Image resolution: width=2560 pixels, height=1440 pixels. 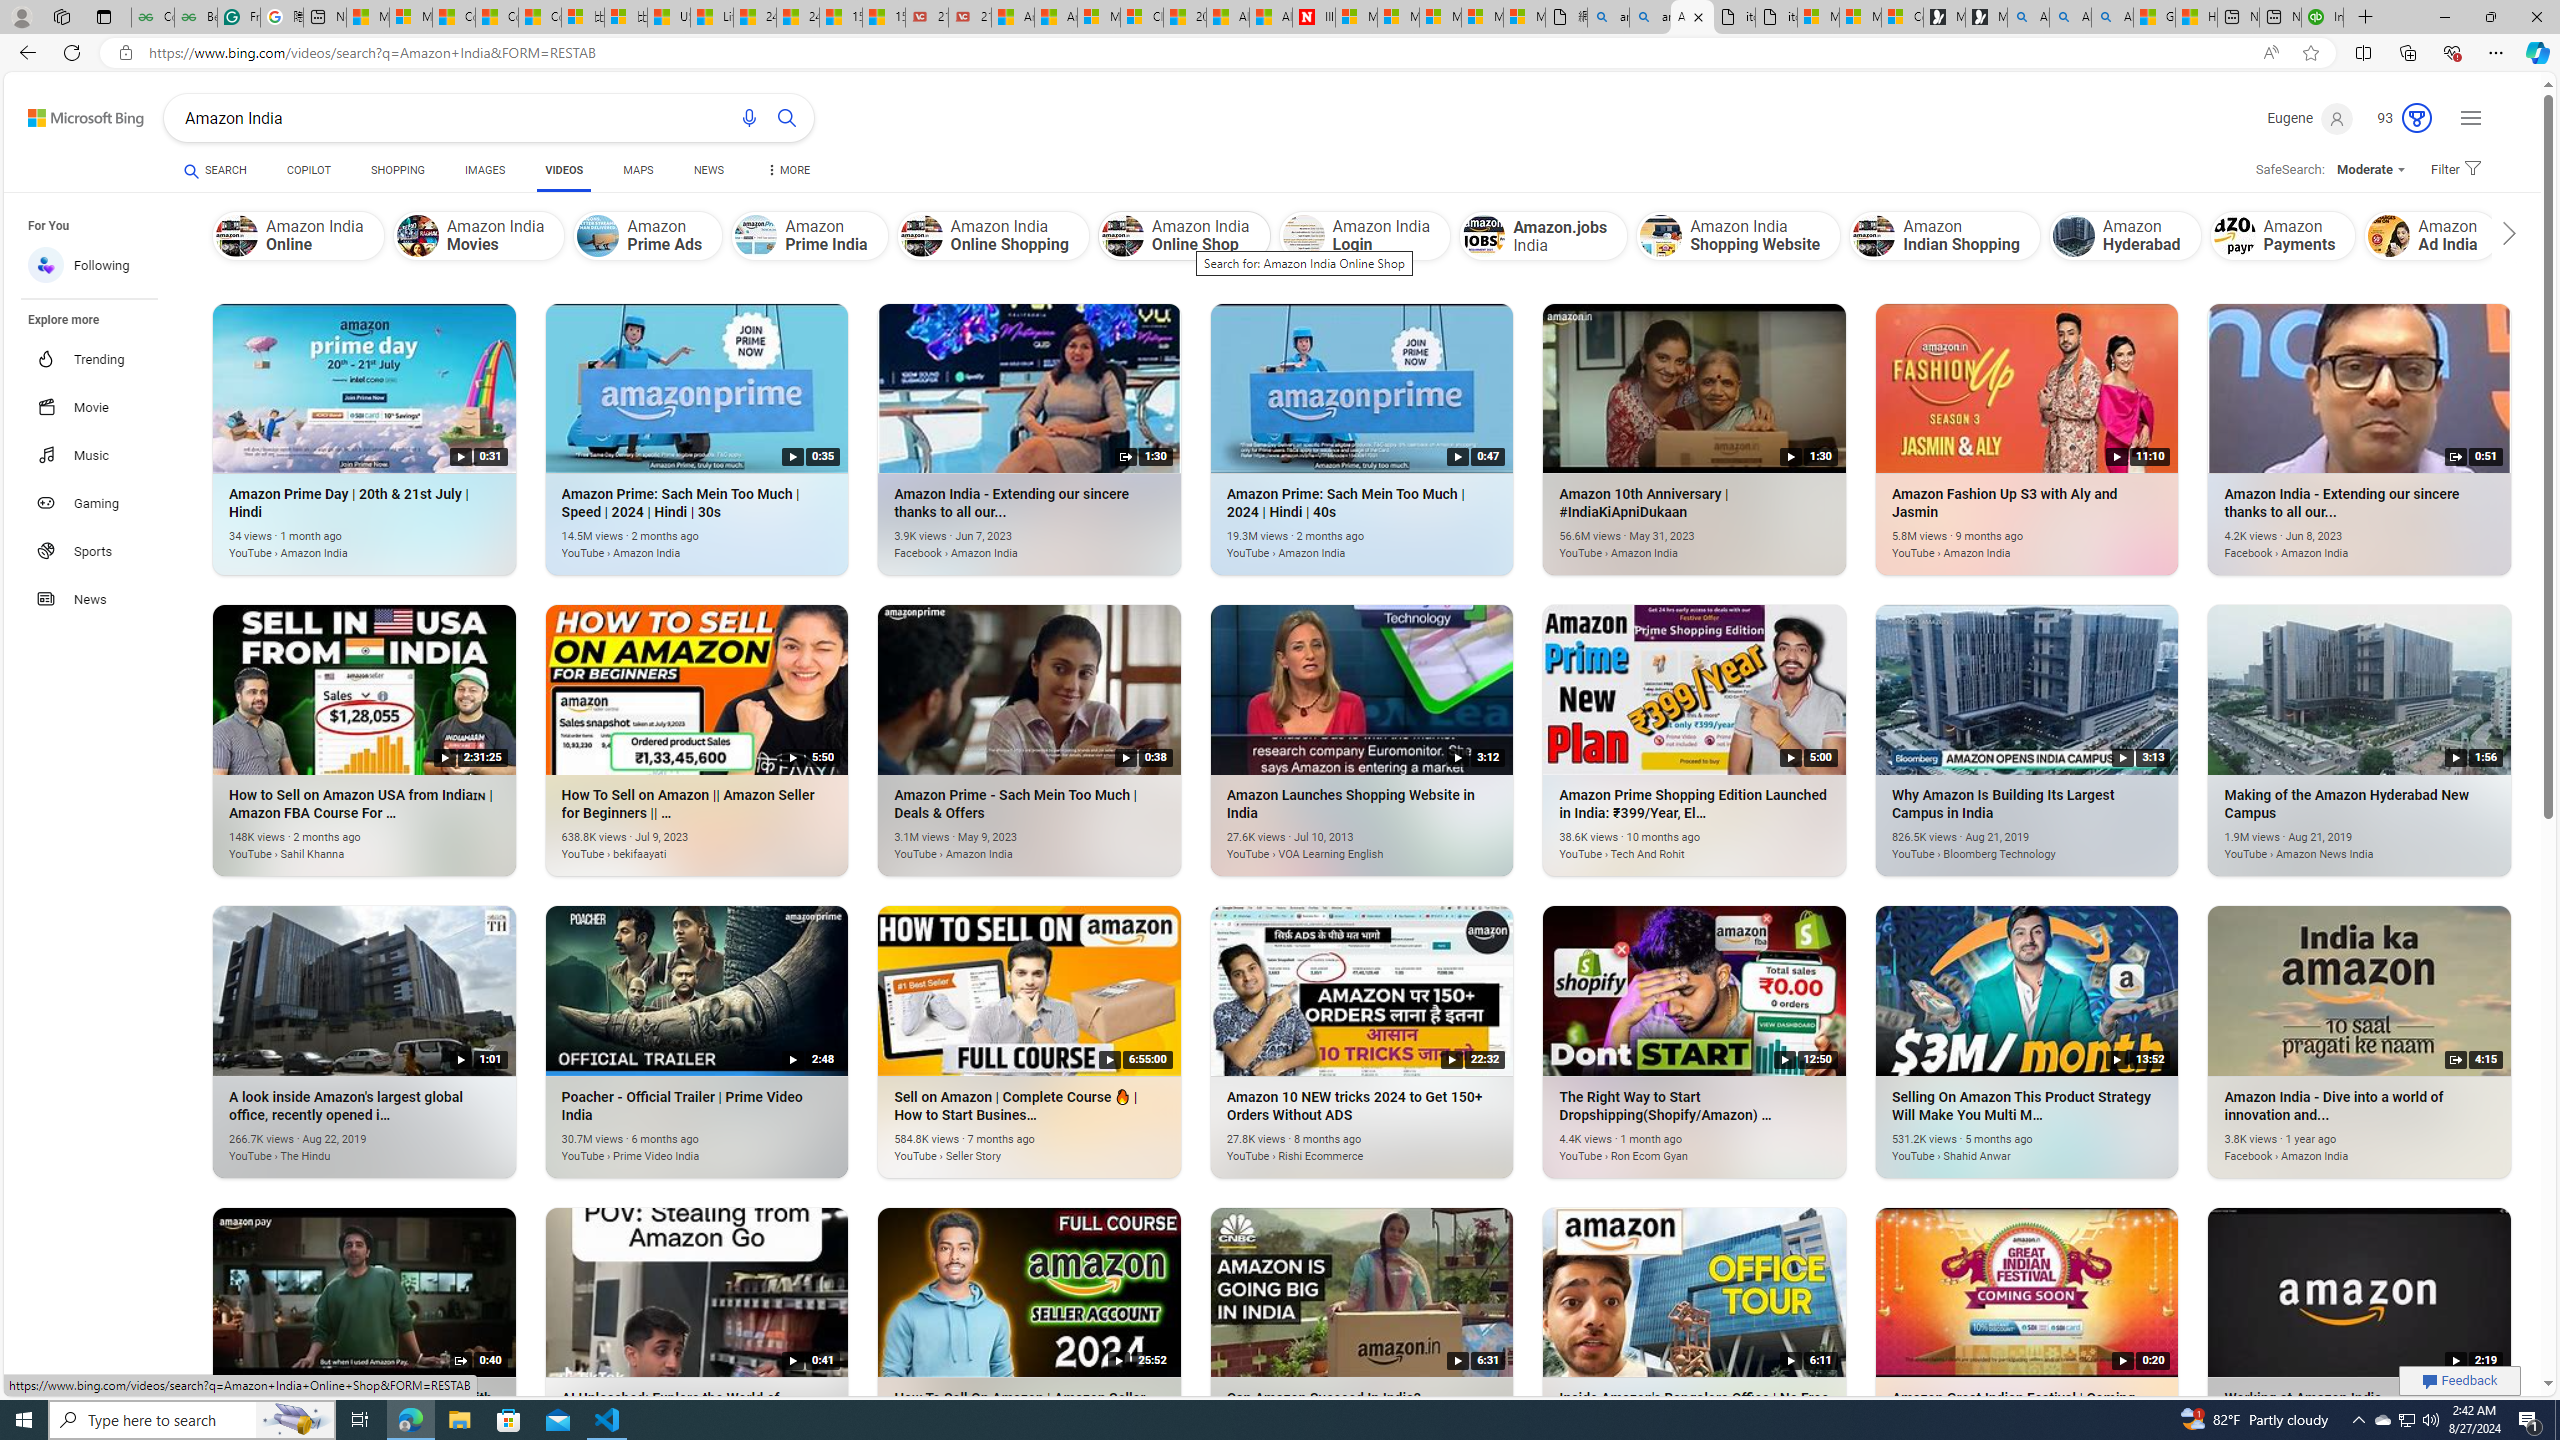 I want to click on Amazon Prime - Sach Mein Too Much | Deals & Offers, so click(x=1000, y=844).